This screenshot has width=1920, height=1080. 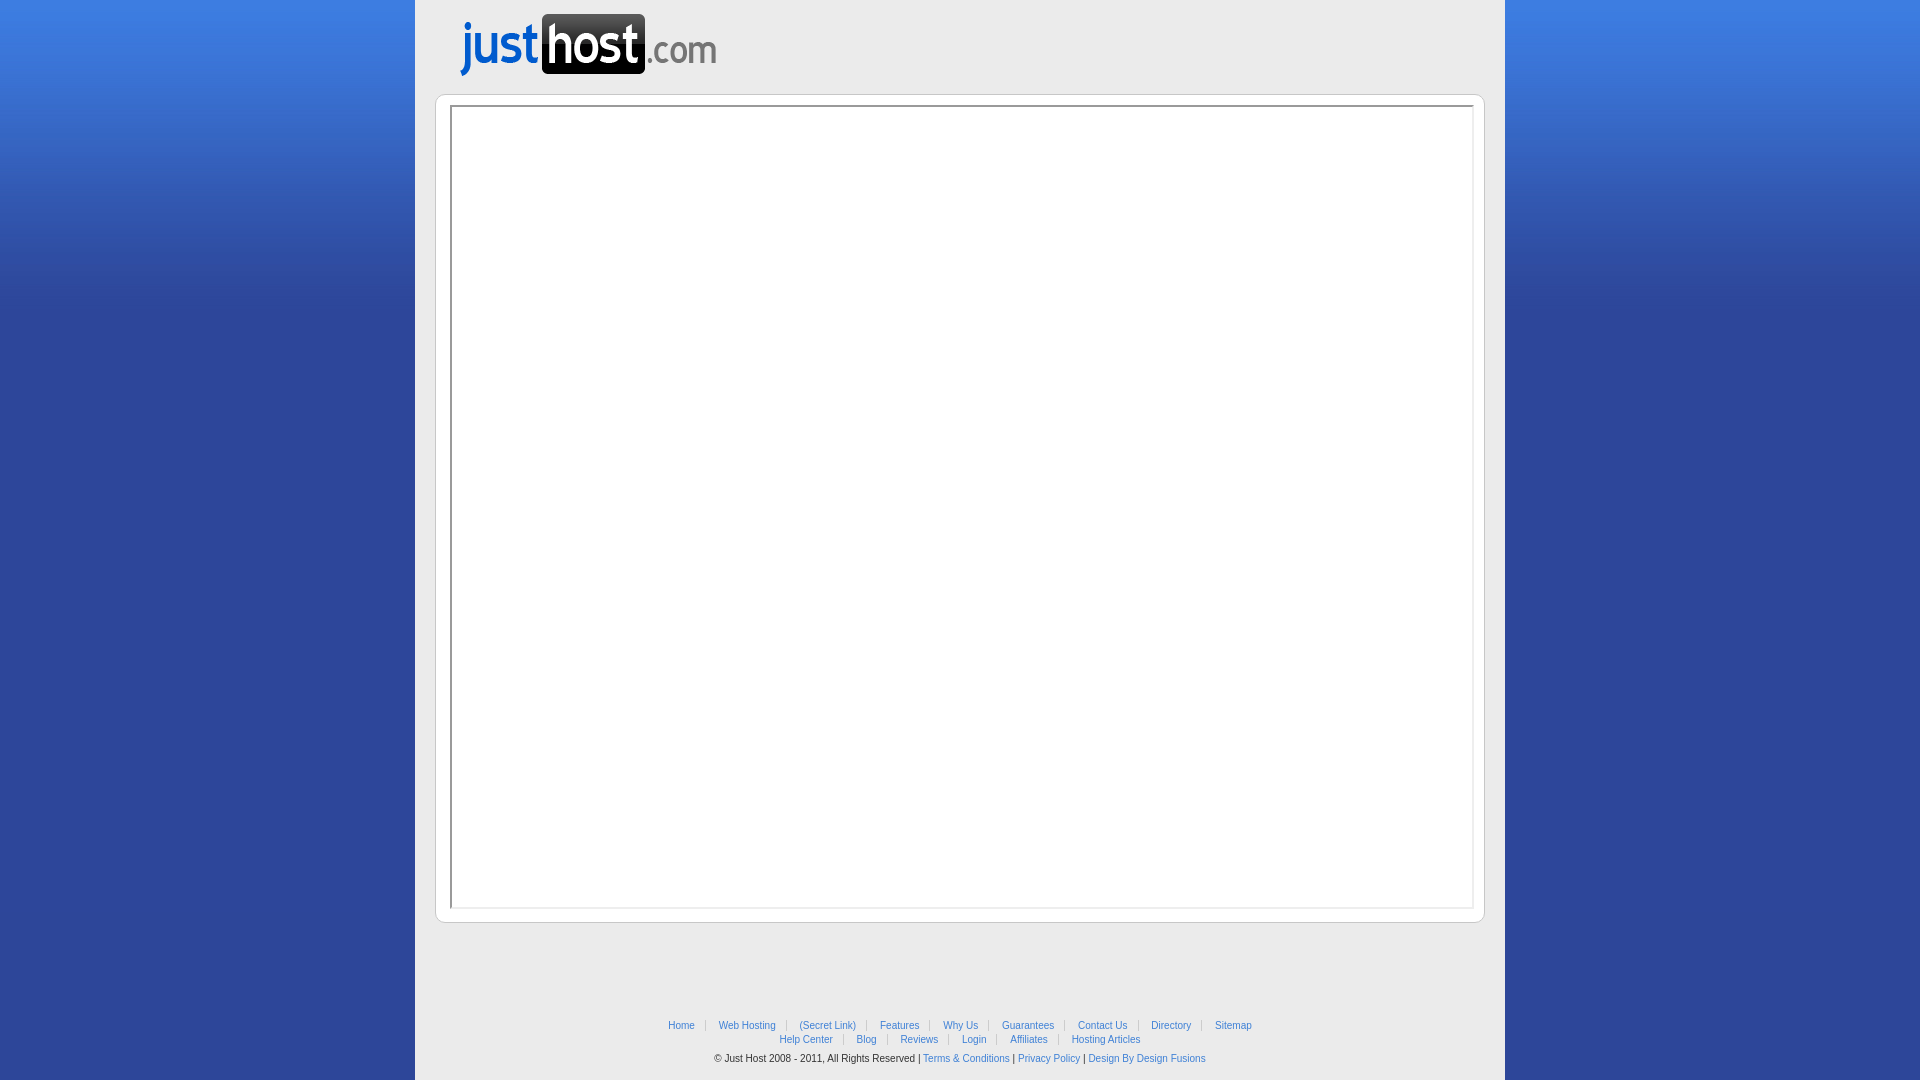 What do you see at coordinates (919, 1040) in the screenshot?
I see `Reviews` at bounding box center [919, 1040].